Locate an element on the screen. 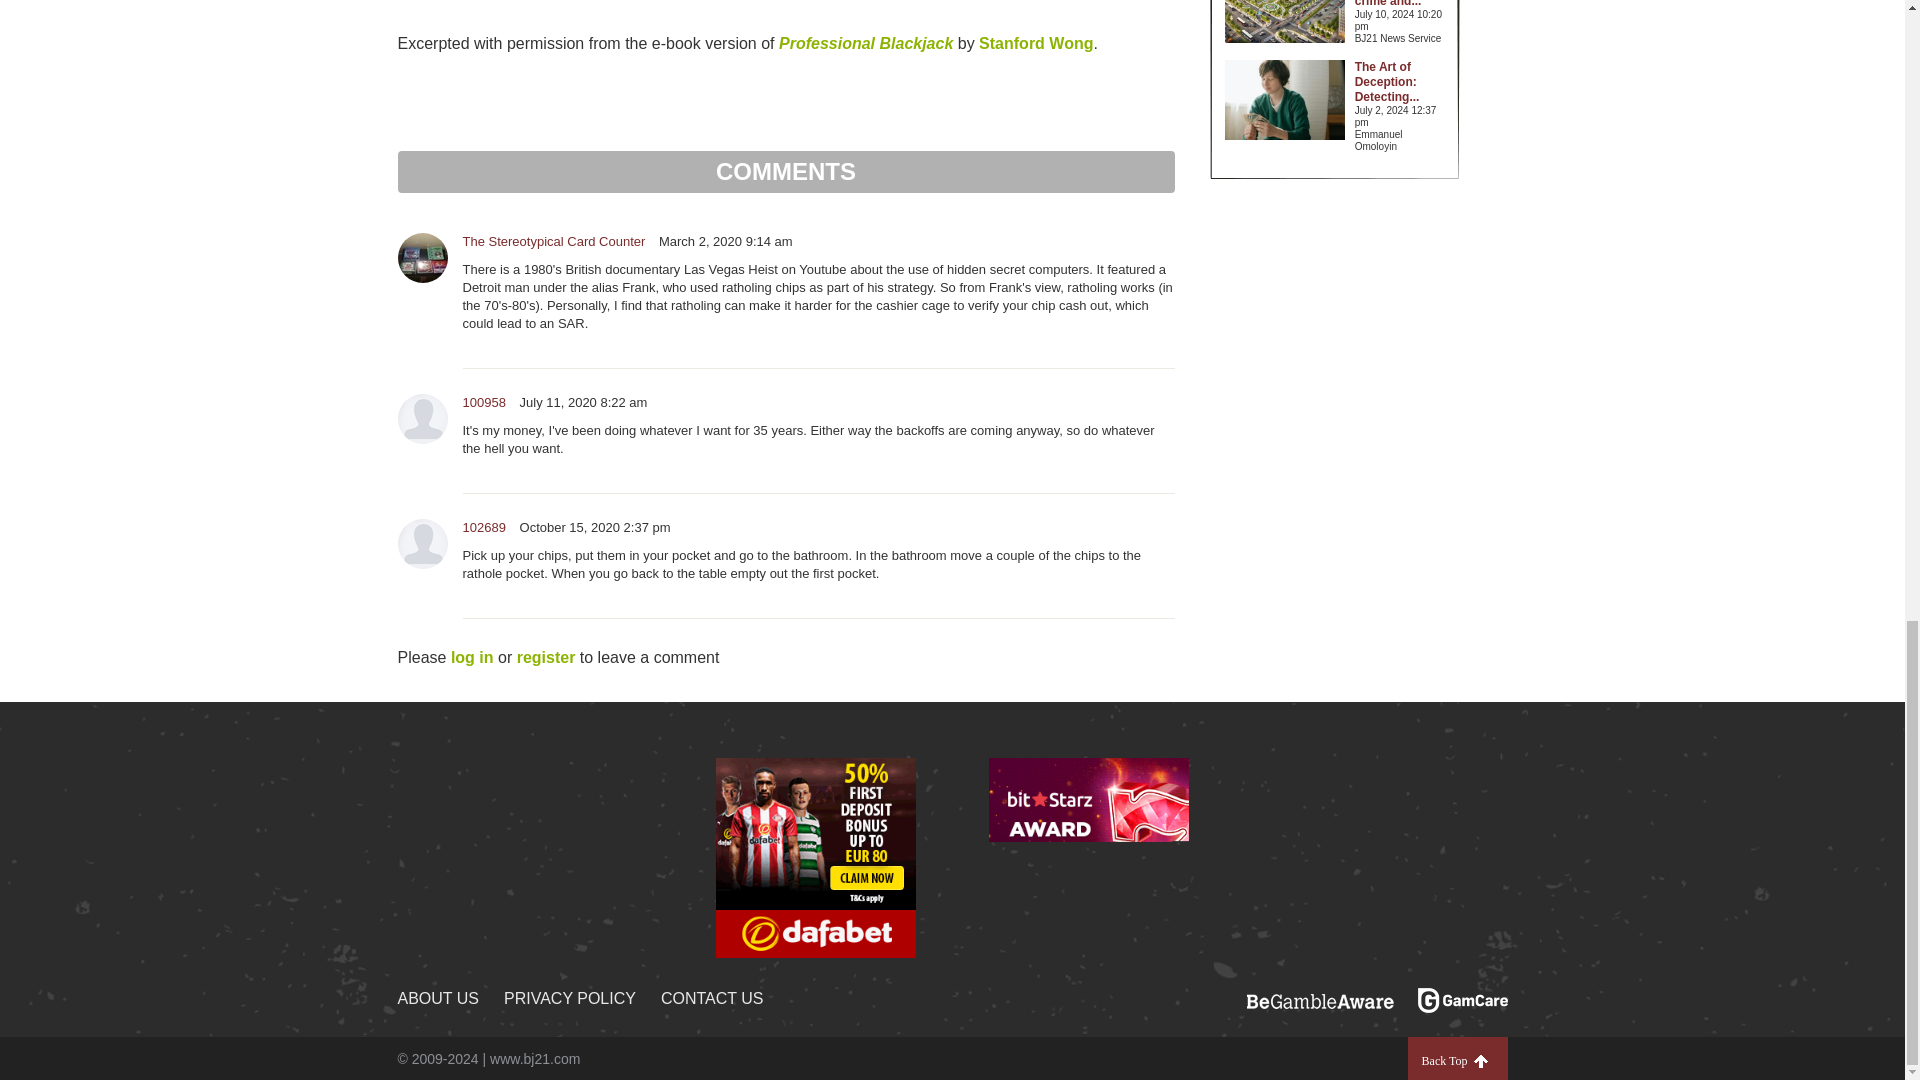 Image resolution: width=1920 pixels, height=1080 pixels. Visit Dafabet Casino is located at coordinates (816, 856).